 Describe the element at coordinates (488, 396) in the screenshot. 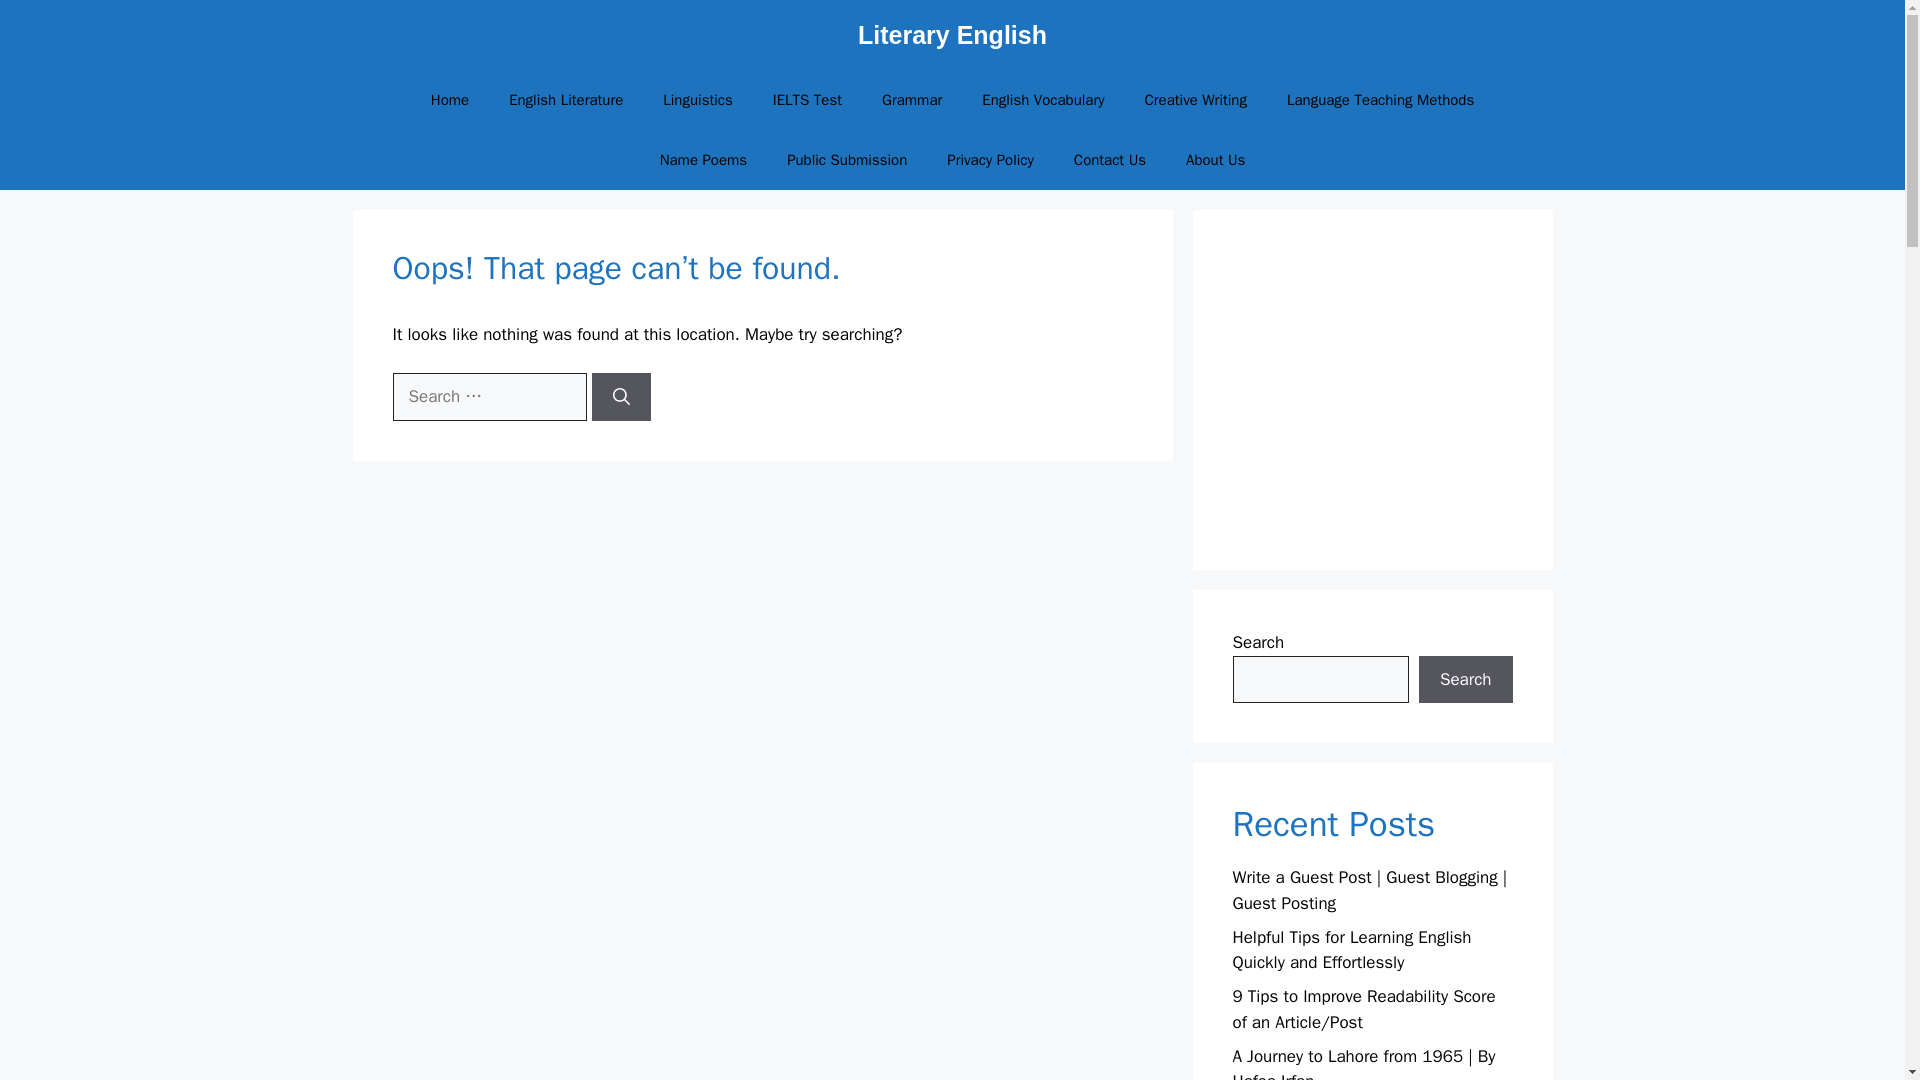

I see `Search for:` at that location.